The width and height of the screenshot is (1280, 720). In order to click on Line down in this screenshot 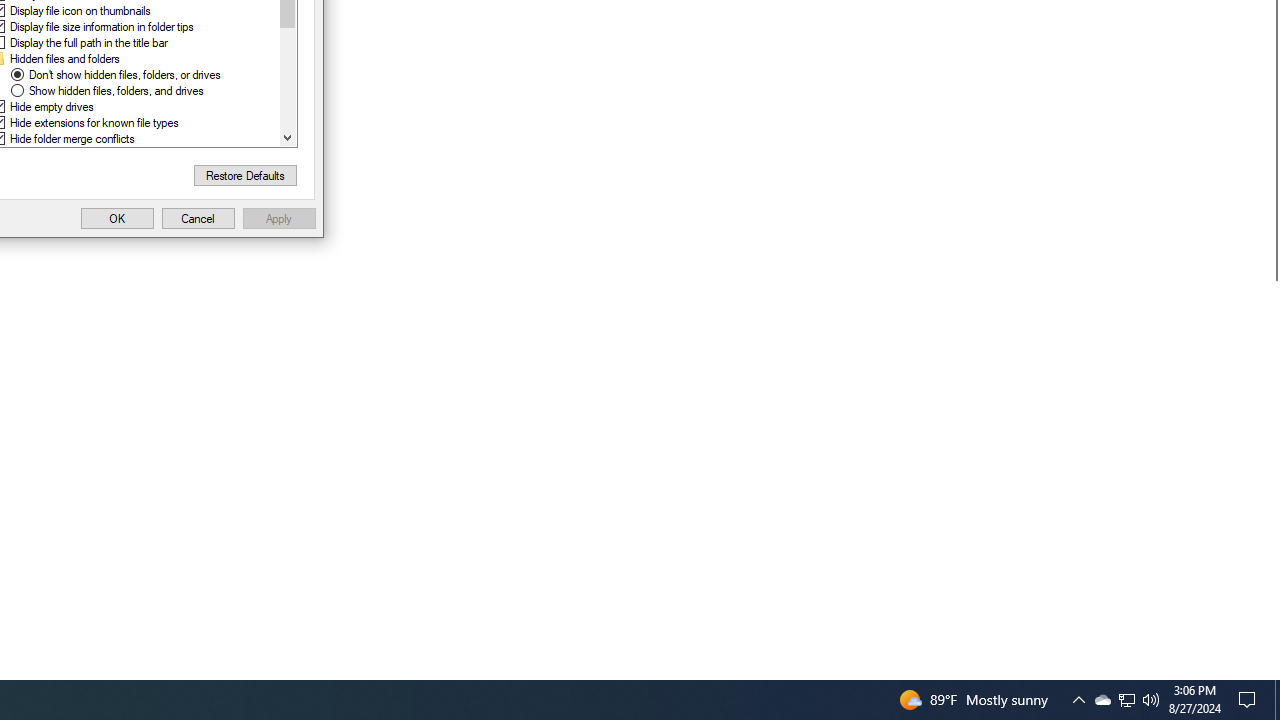, I will do `click(287, 137)`.